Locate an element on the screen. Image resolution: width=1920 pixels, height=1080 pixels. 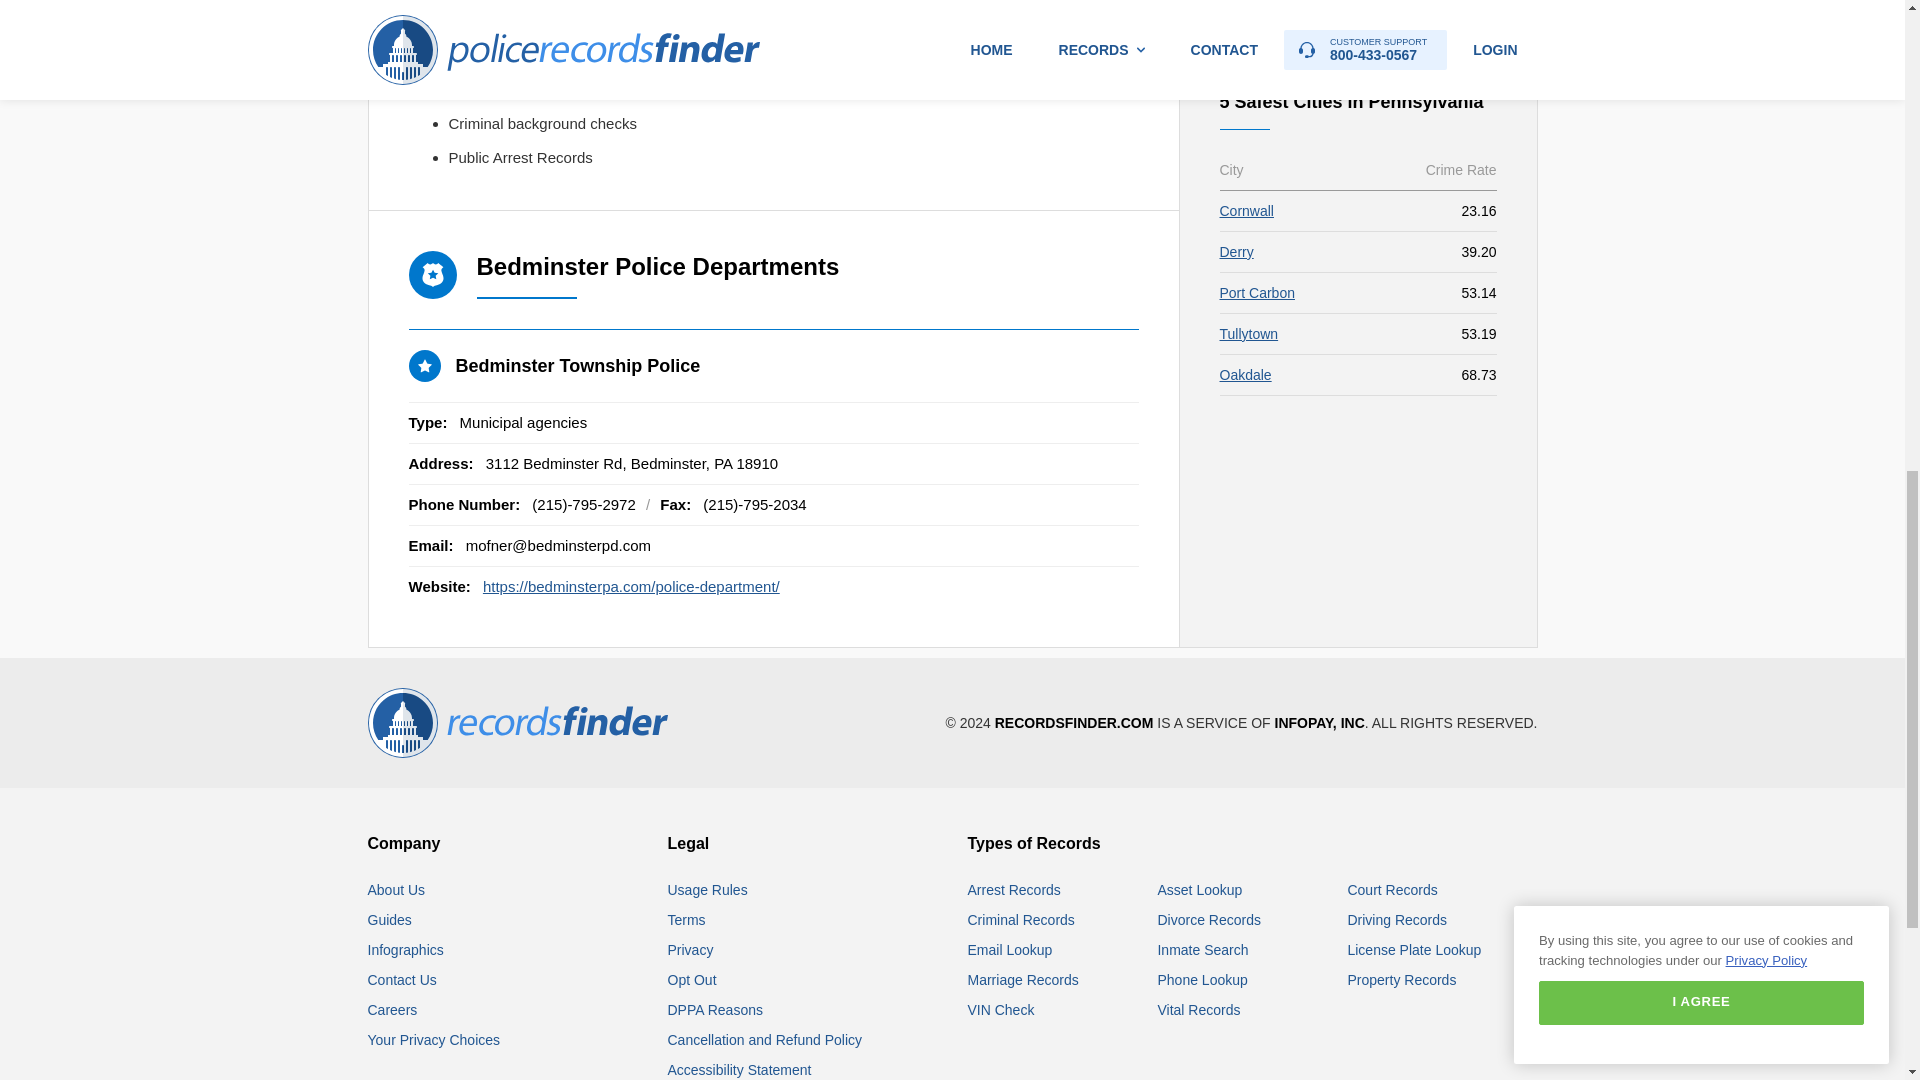
RecordsFinder.com Cancellation and Refund Policy is located at coordinates (765, 1040).